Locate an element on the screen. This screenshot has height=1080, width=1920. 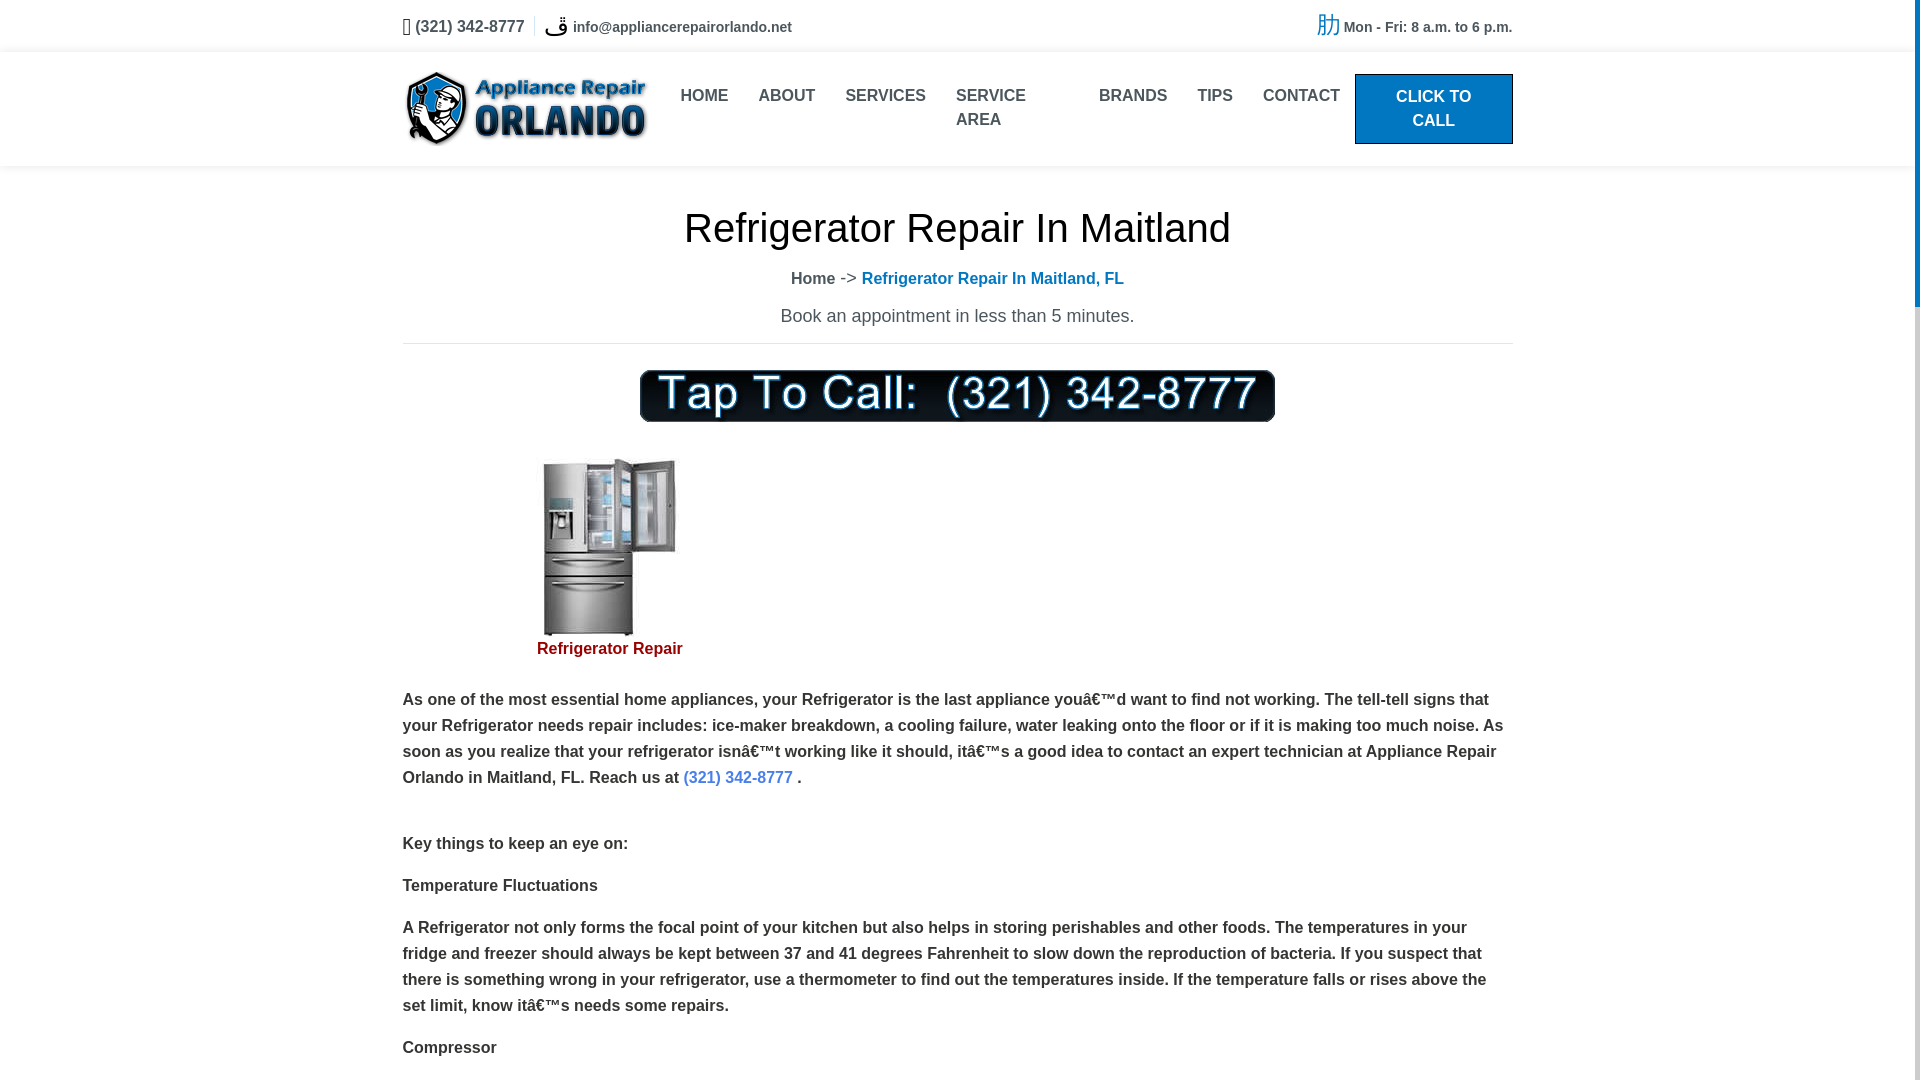
SERVICE AREA is located at coordinates (1012, 108).